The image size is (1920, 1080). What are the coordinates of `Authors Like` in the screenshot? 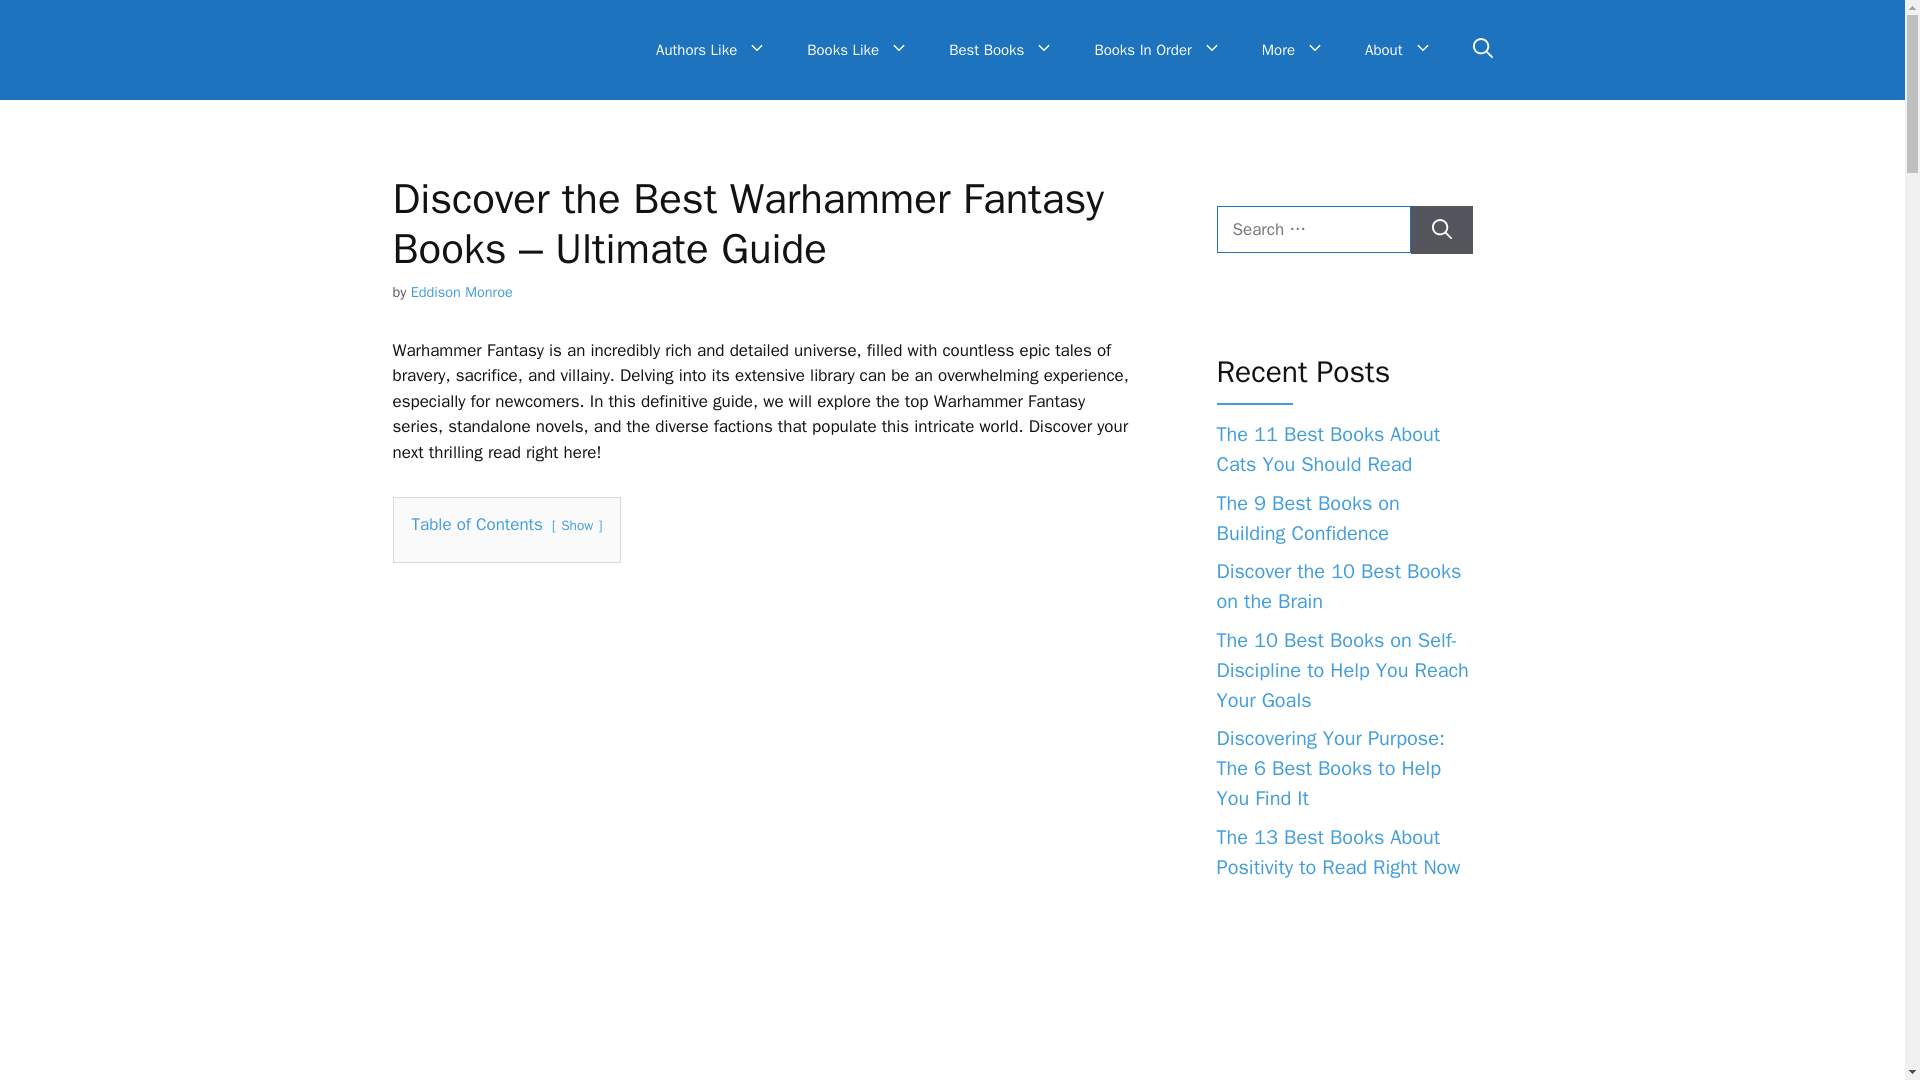 It's located at (711, 50).